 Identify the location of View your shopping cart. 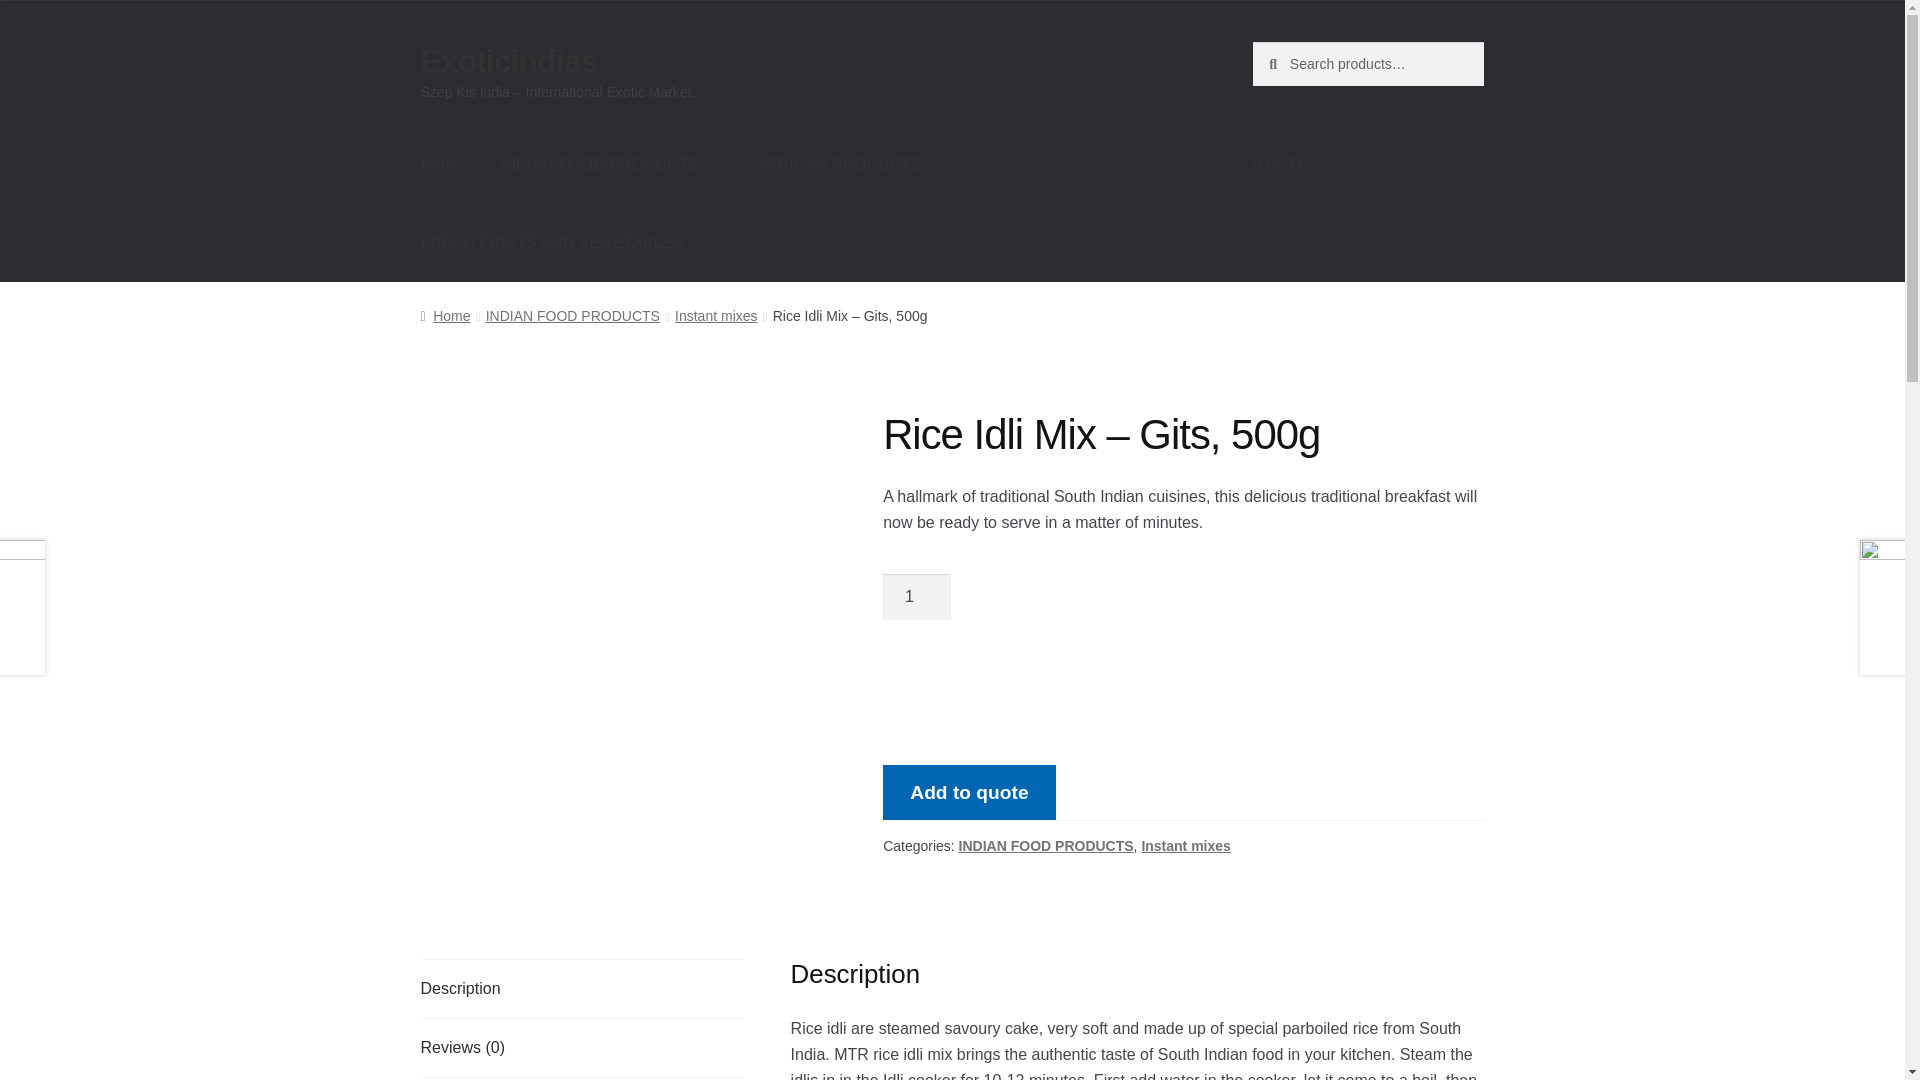
(1368, 165).